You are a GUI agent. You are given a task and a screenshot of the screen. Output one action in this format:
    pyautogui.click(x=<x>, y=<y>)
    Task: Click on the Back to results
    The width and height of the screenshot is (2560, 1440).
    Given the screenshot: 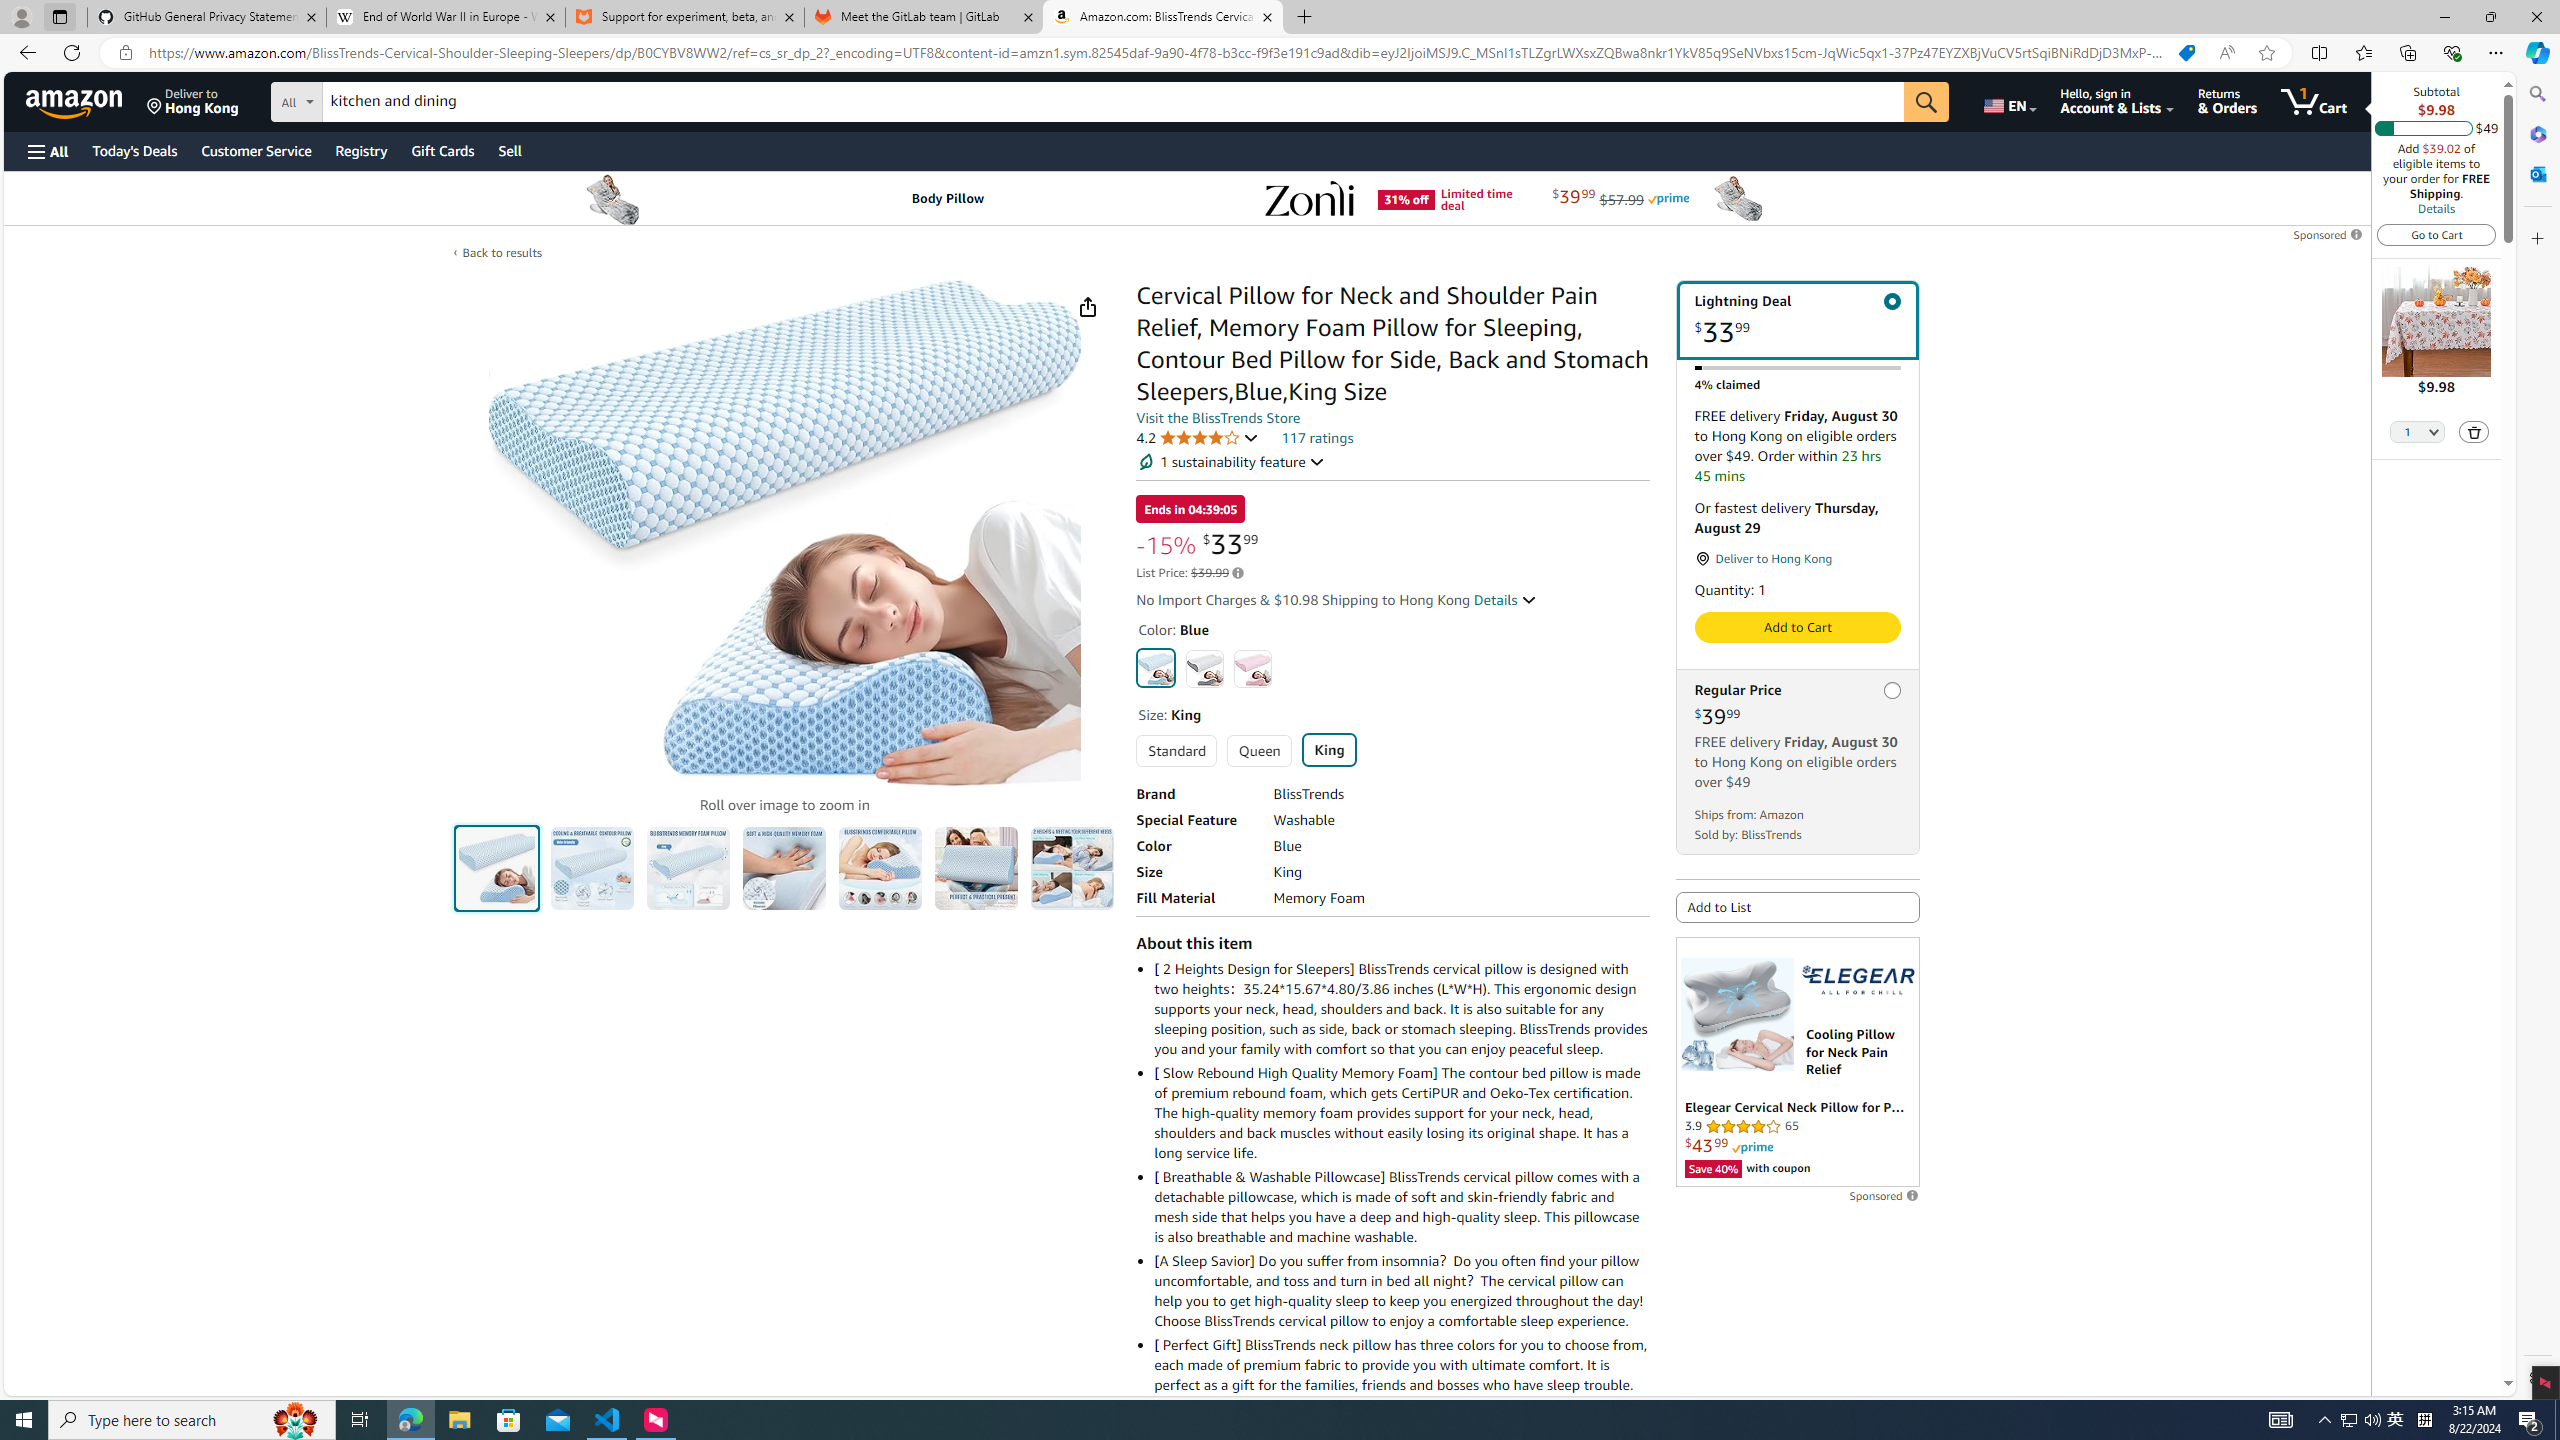 What is the action you would take?
    pyautogui.click(x=501, y=252)
    